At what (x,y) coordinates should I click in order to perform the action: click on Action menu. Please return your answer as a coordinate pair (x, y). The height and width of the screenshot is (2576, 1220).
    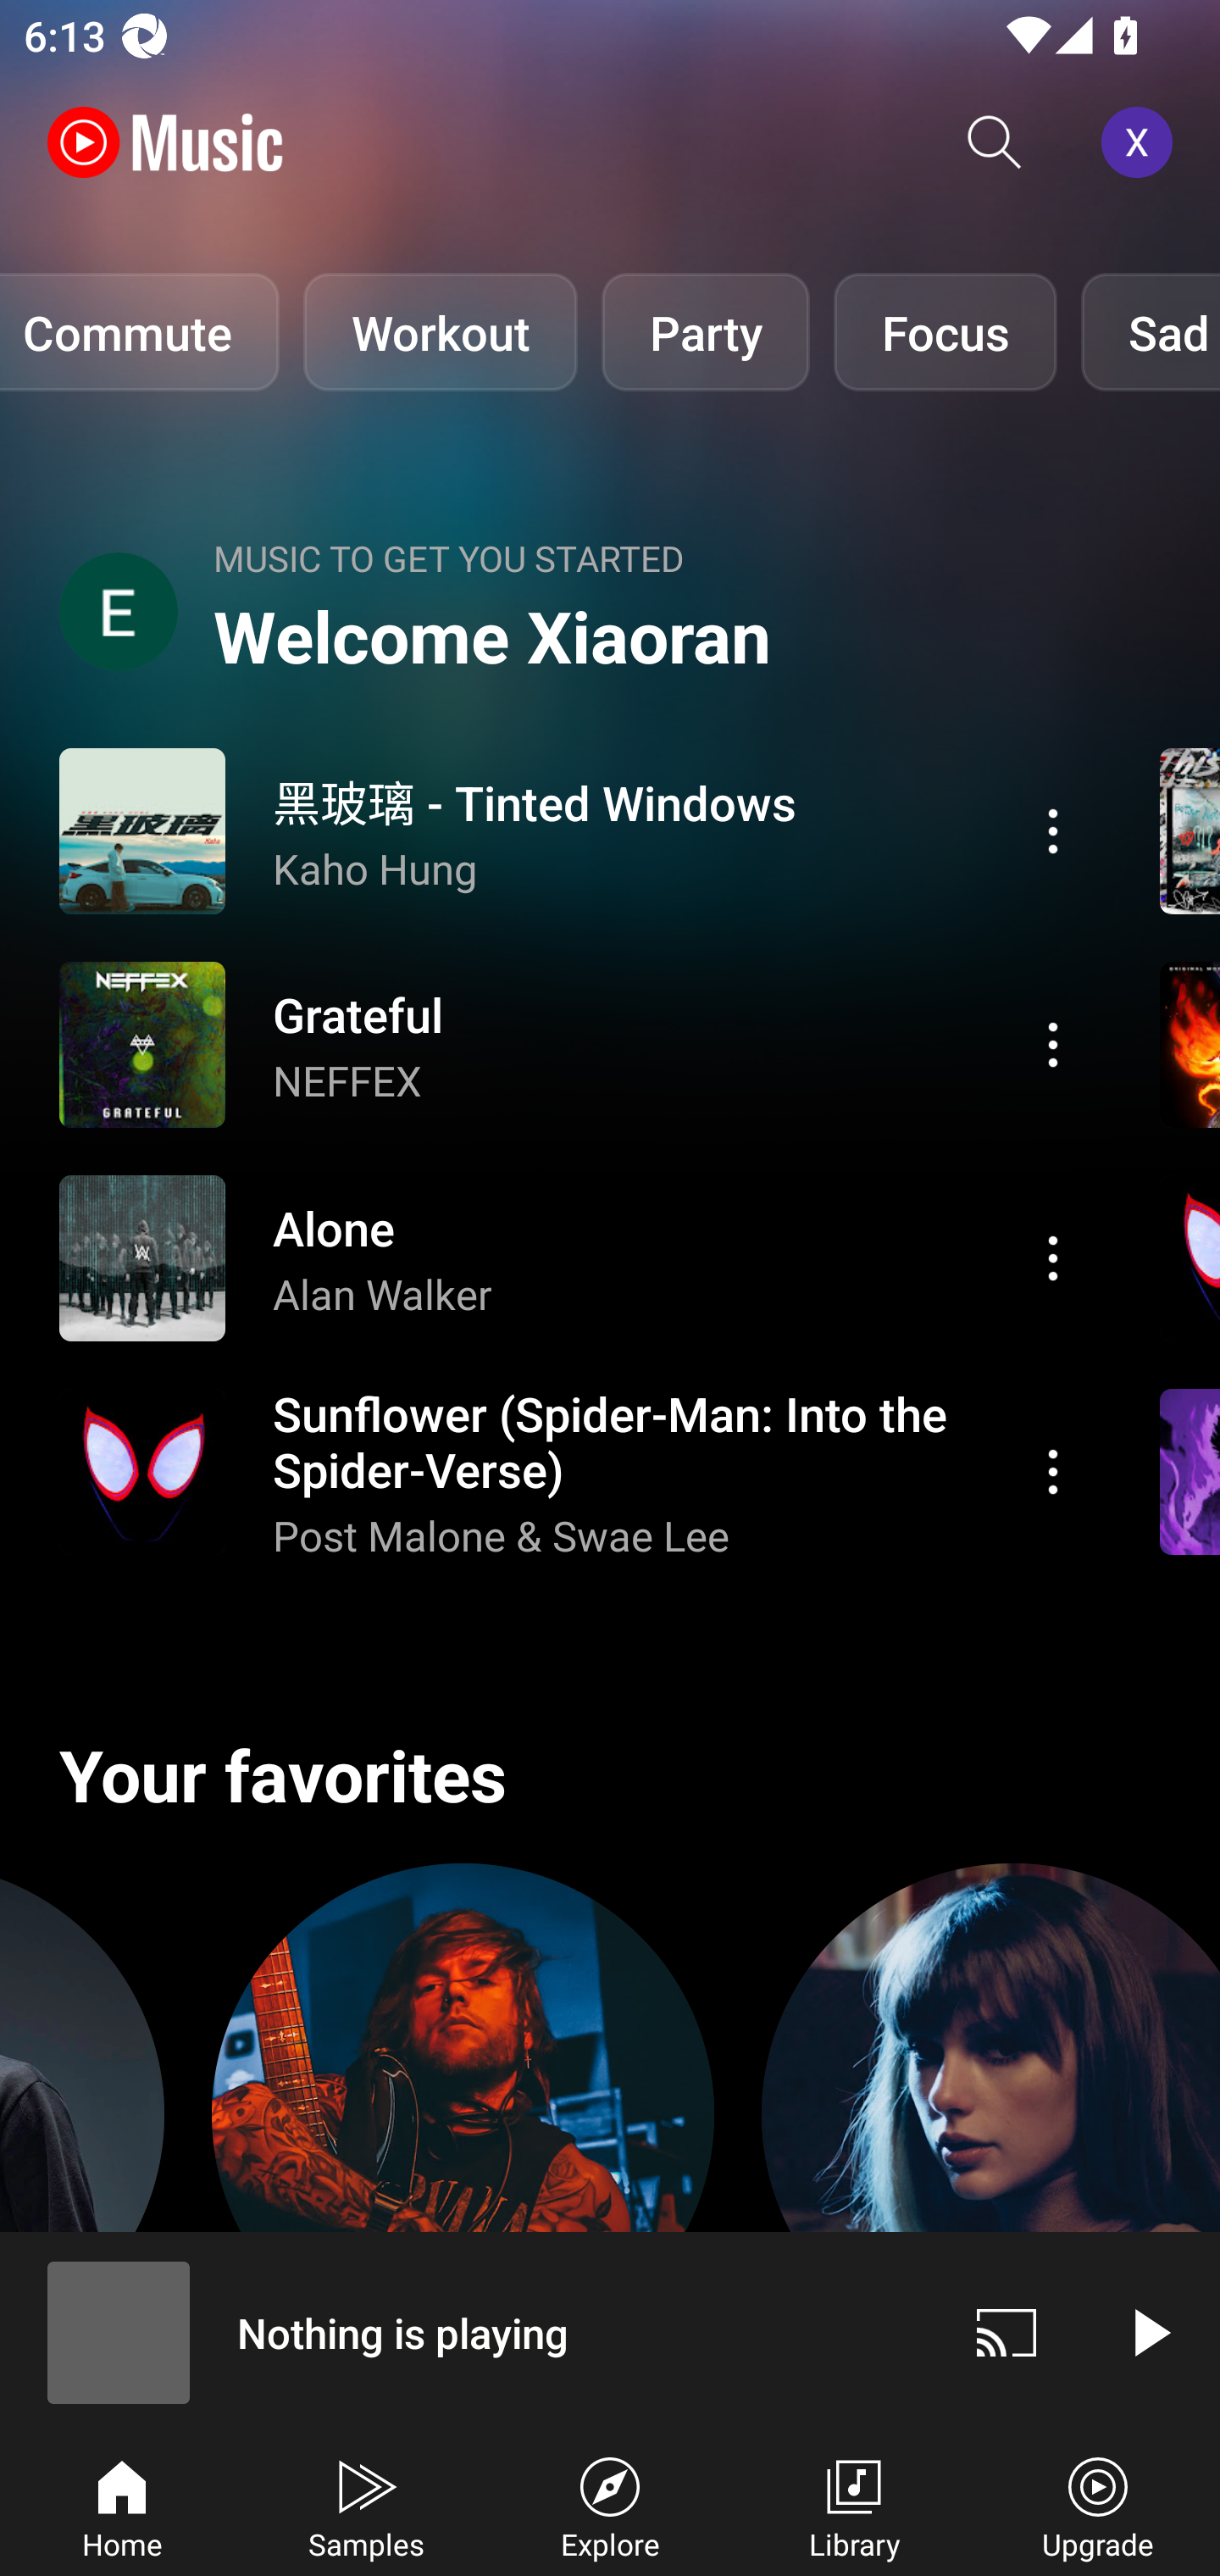
    Looking at the image, I should click on (574, 1472).